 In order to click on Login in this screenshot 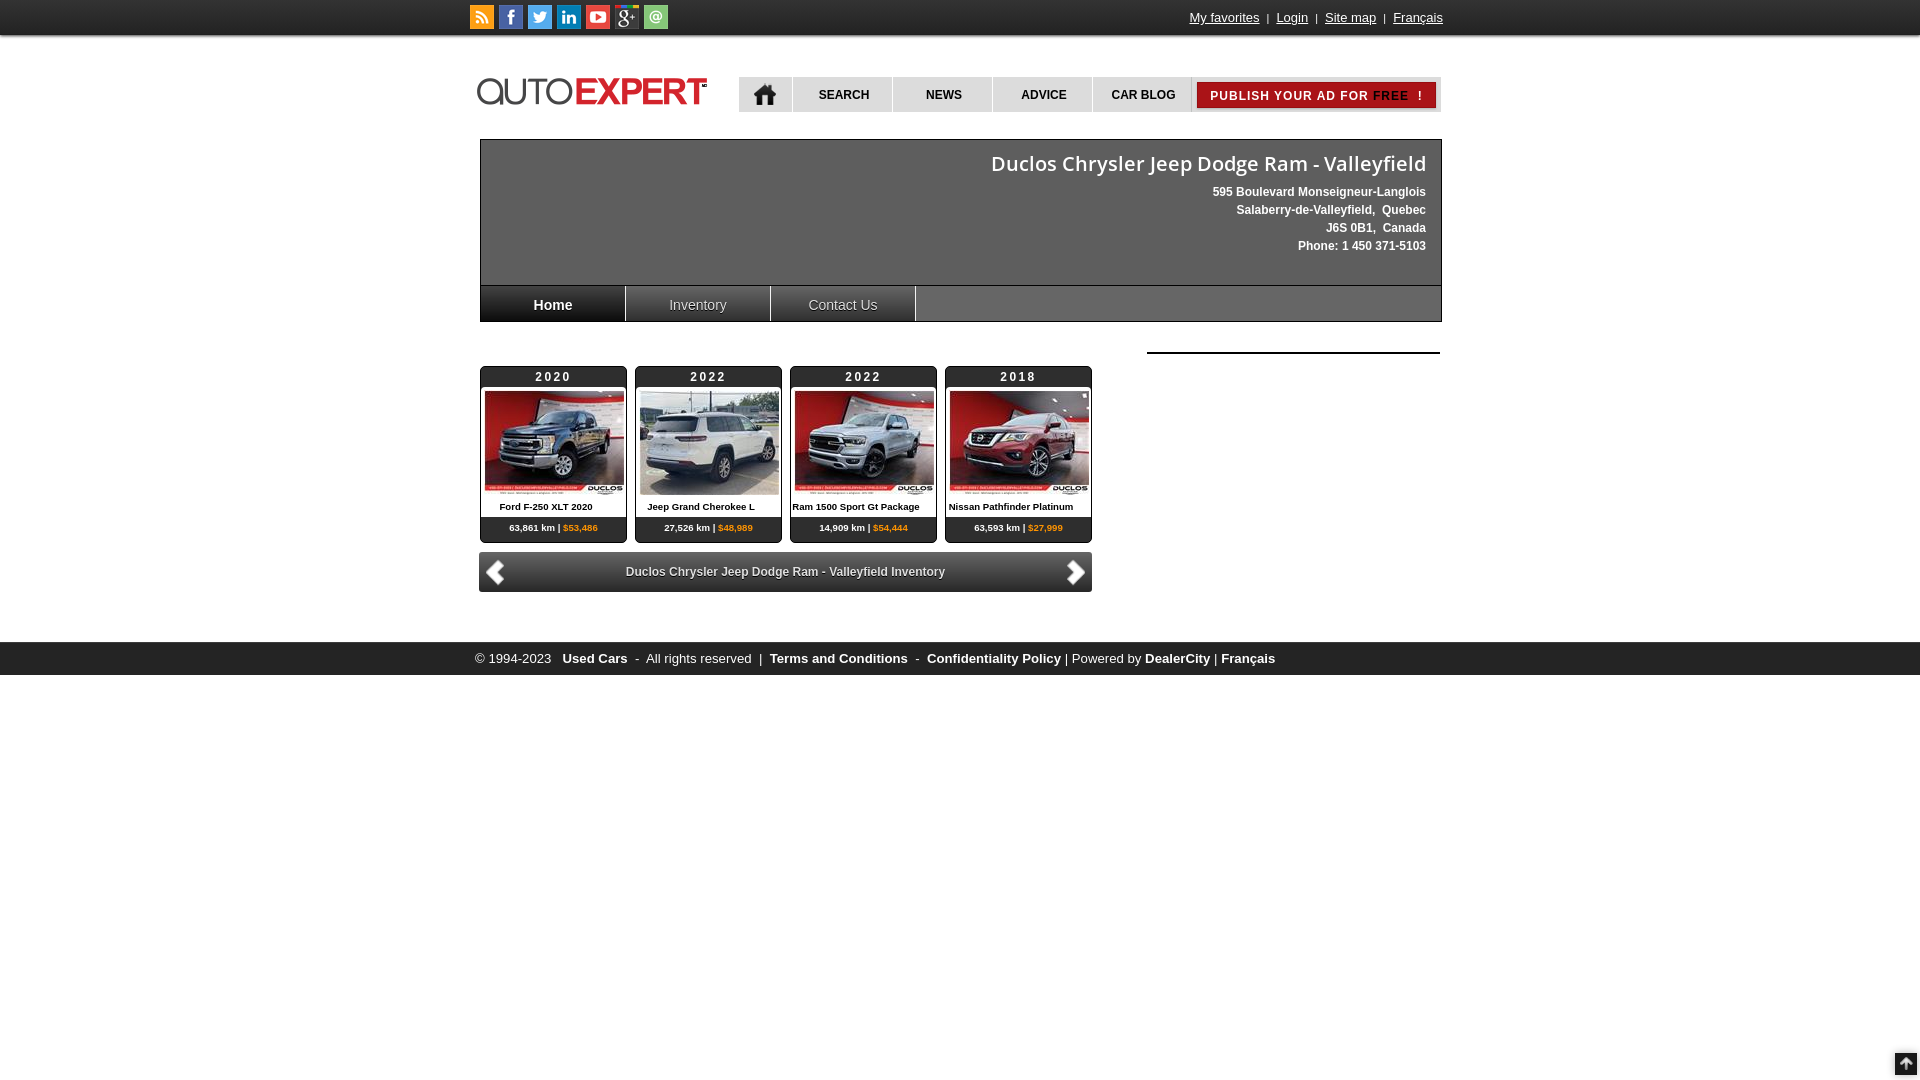, I will do `click(1292, 18)`.